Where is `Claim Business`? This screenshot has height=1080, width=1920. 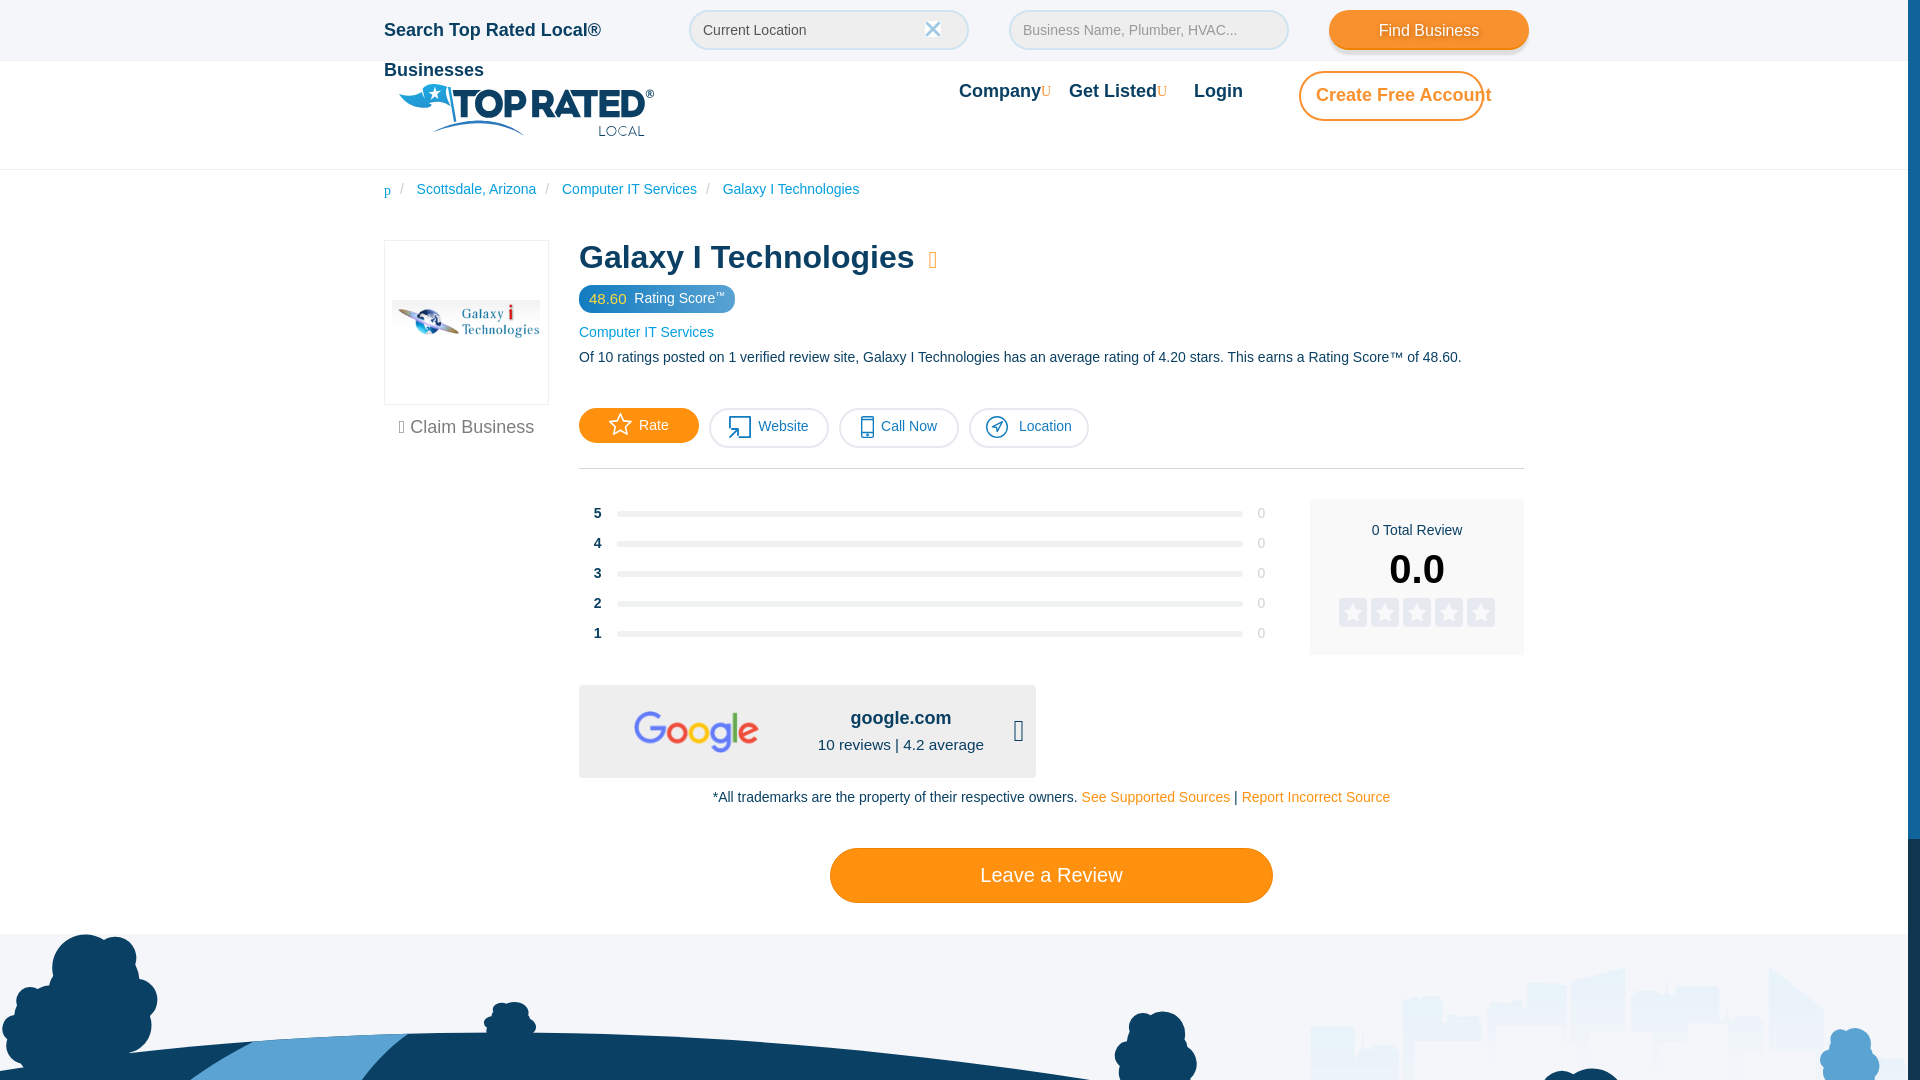
Claim Business is located at coordinates (467, 426).